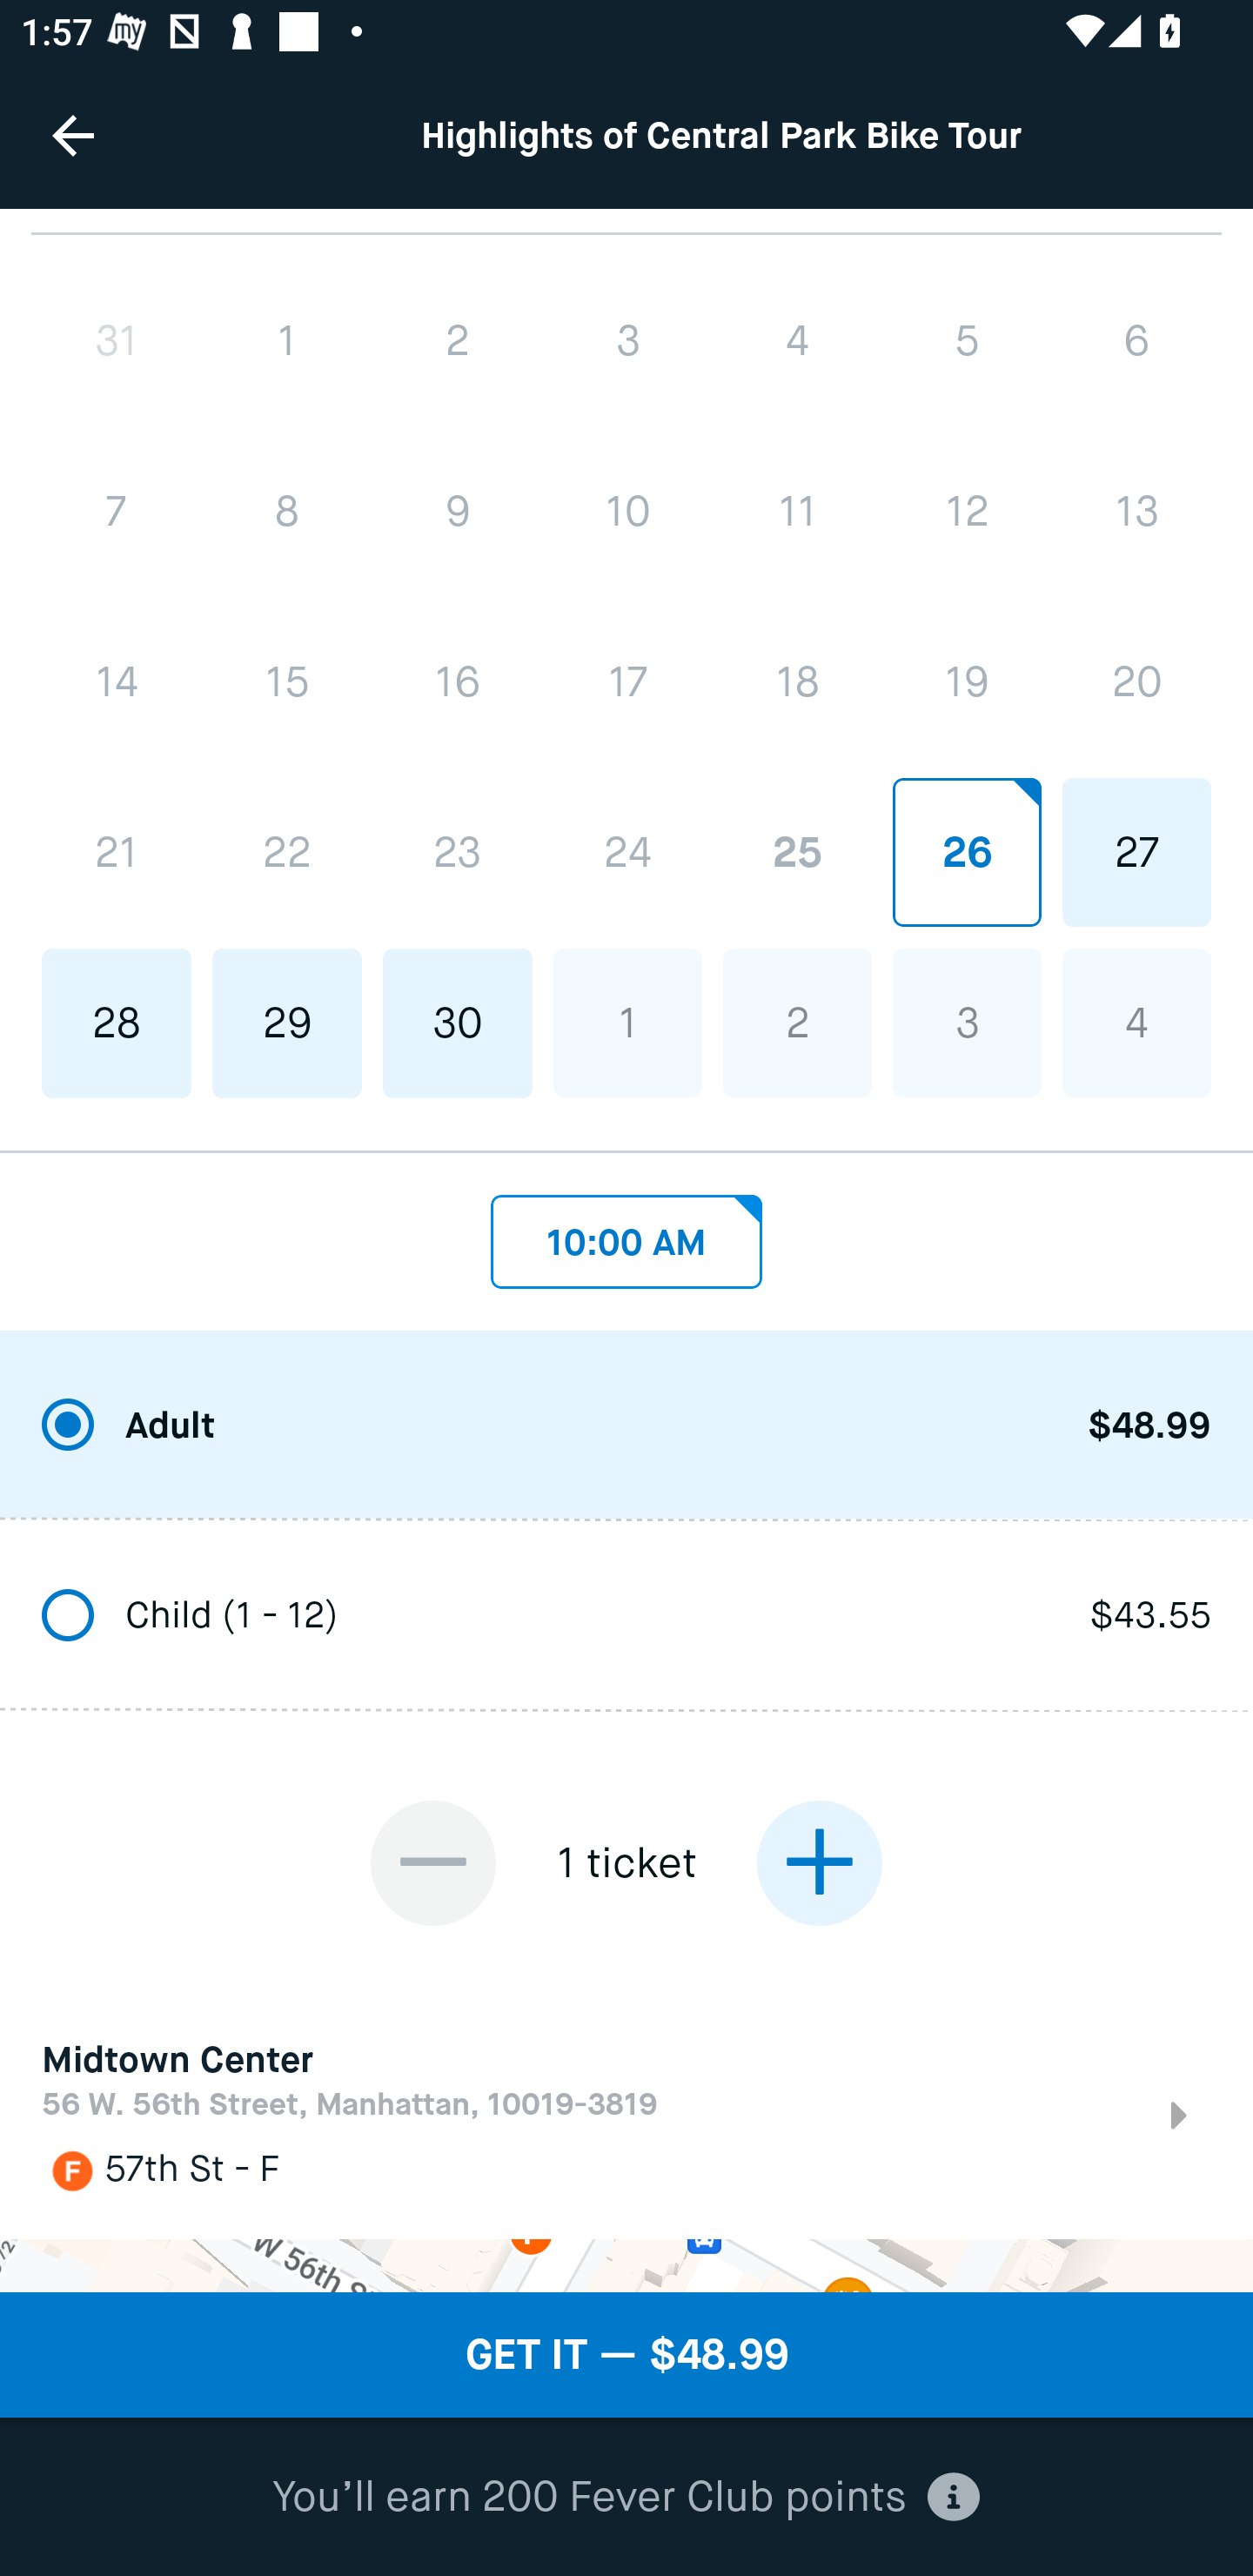 Image resolution: width=1253 pixels, height=2576 pixels. I want to click on 23, so click(458, 852).